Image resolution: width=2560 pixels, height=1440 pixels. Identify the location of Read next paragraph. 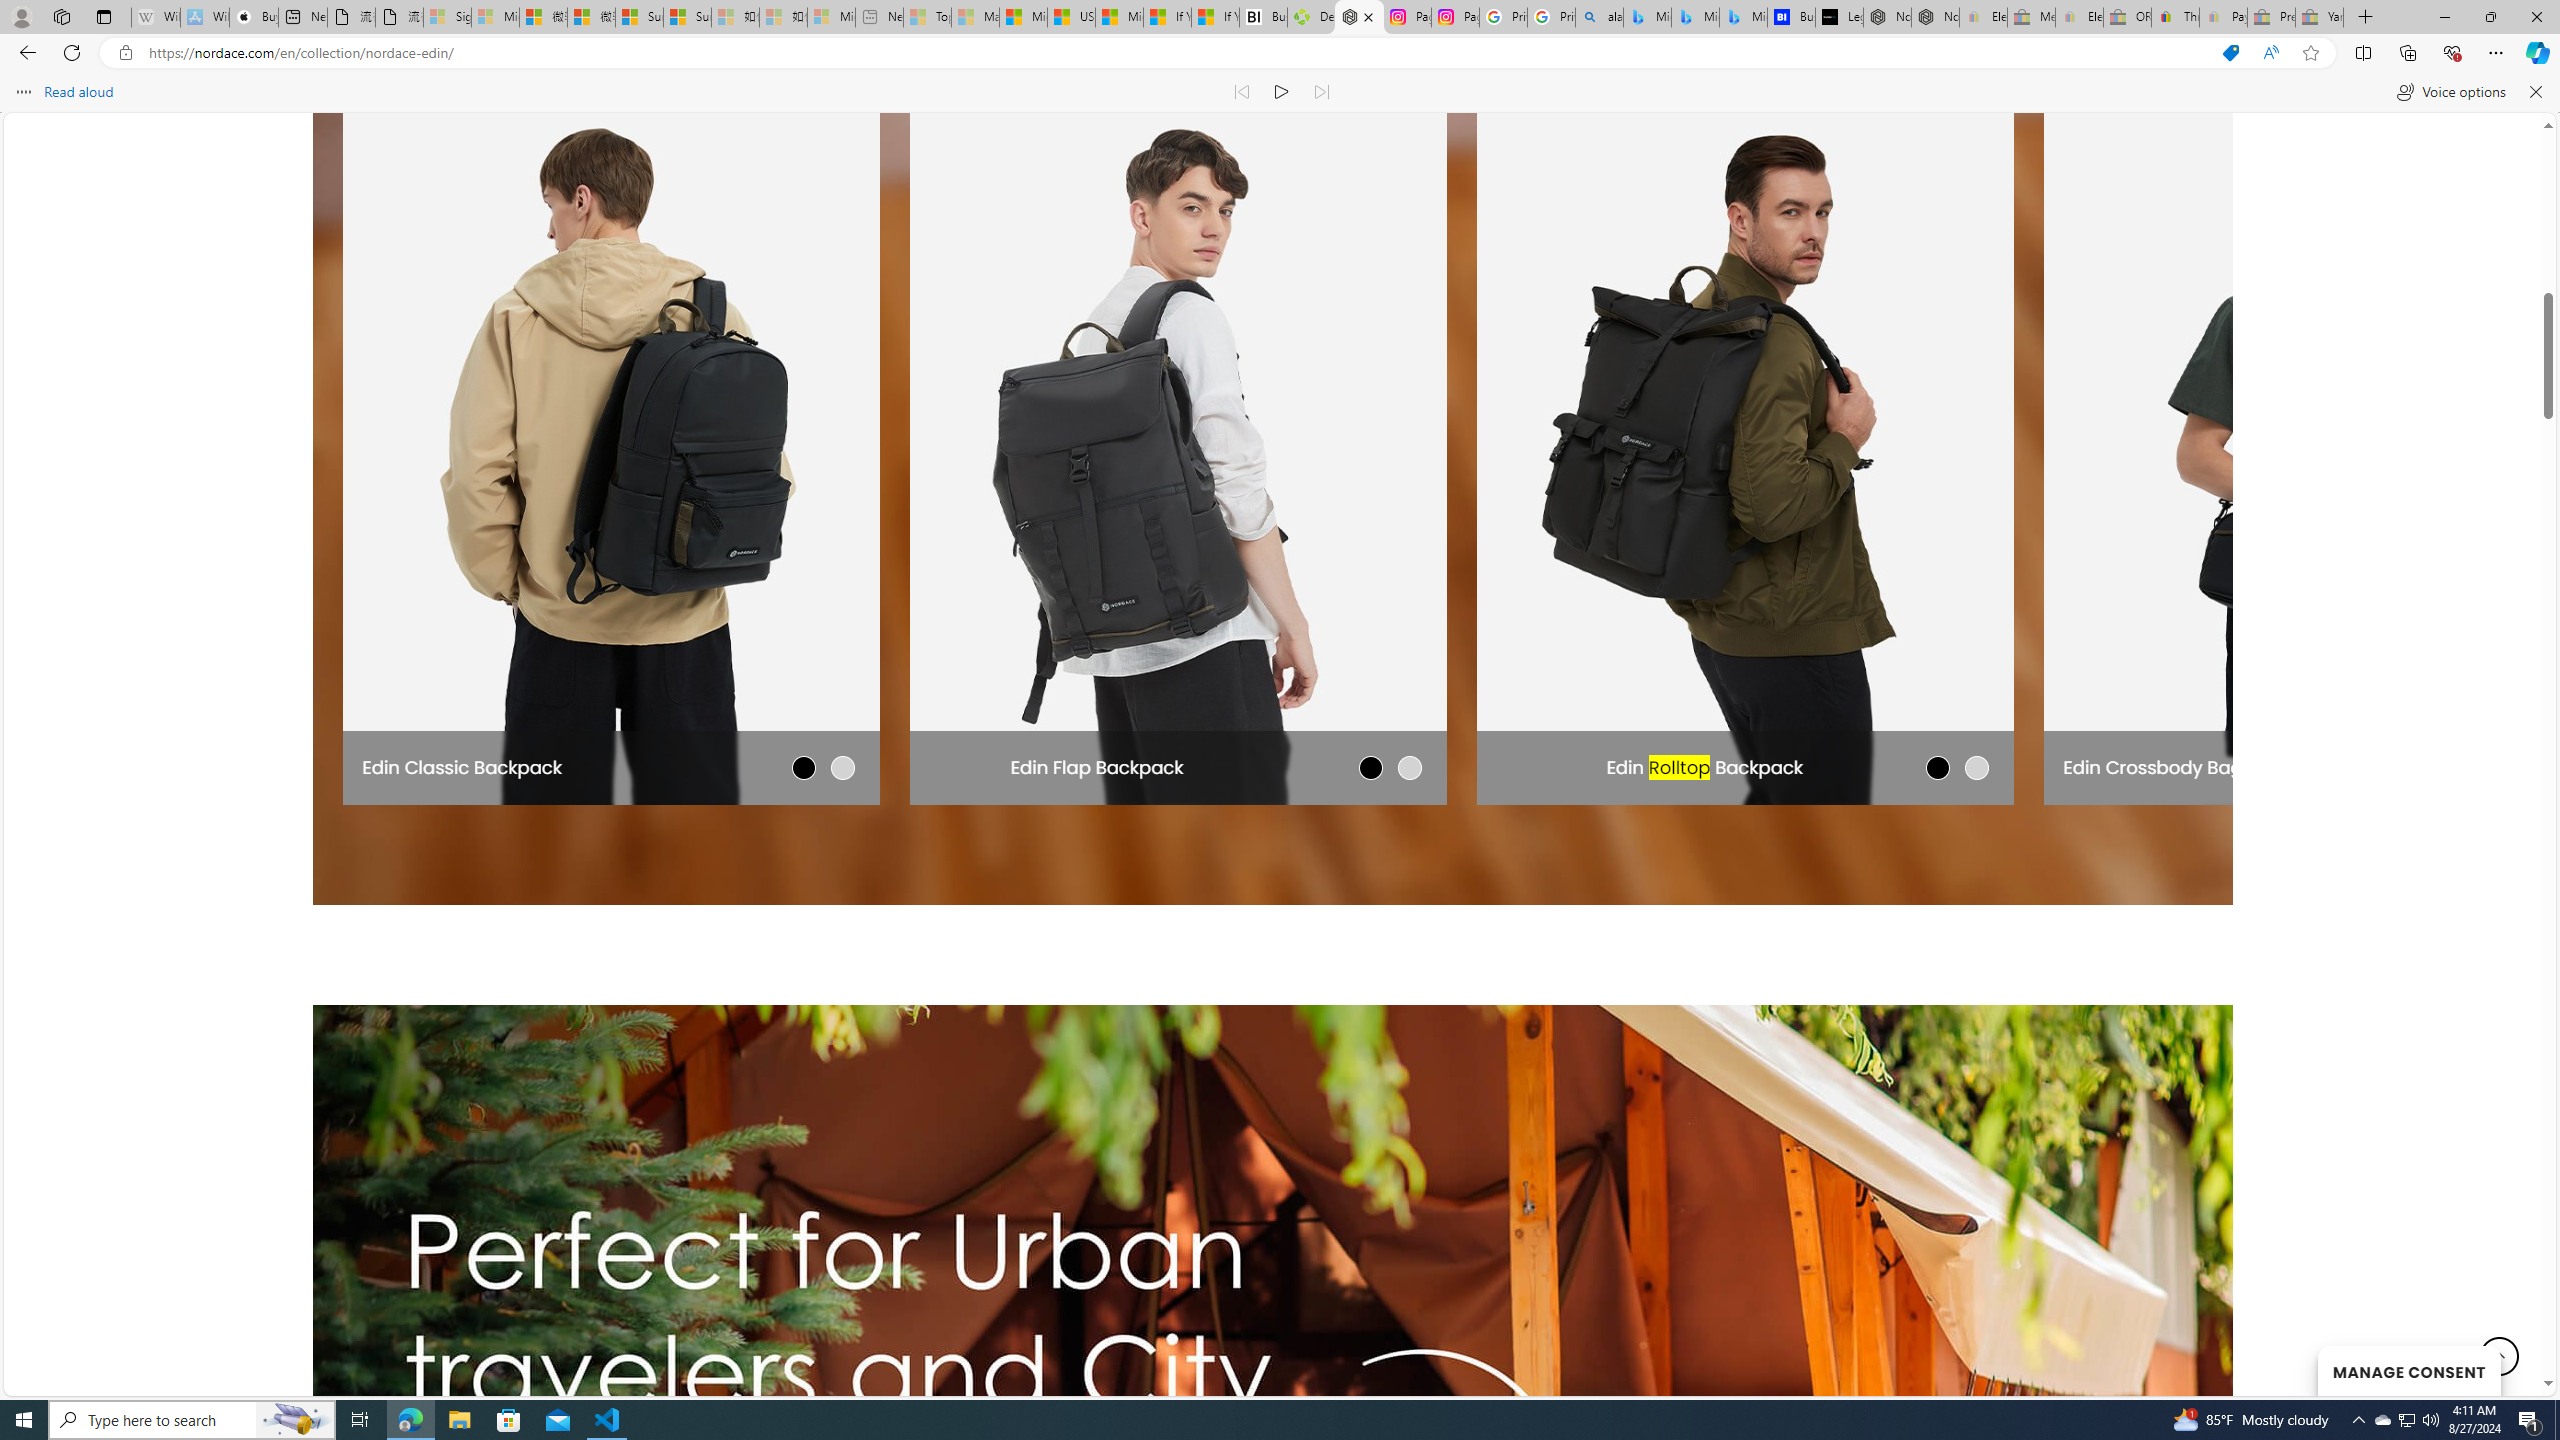
(1320, 92).